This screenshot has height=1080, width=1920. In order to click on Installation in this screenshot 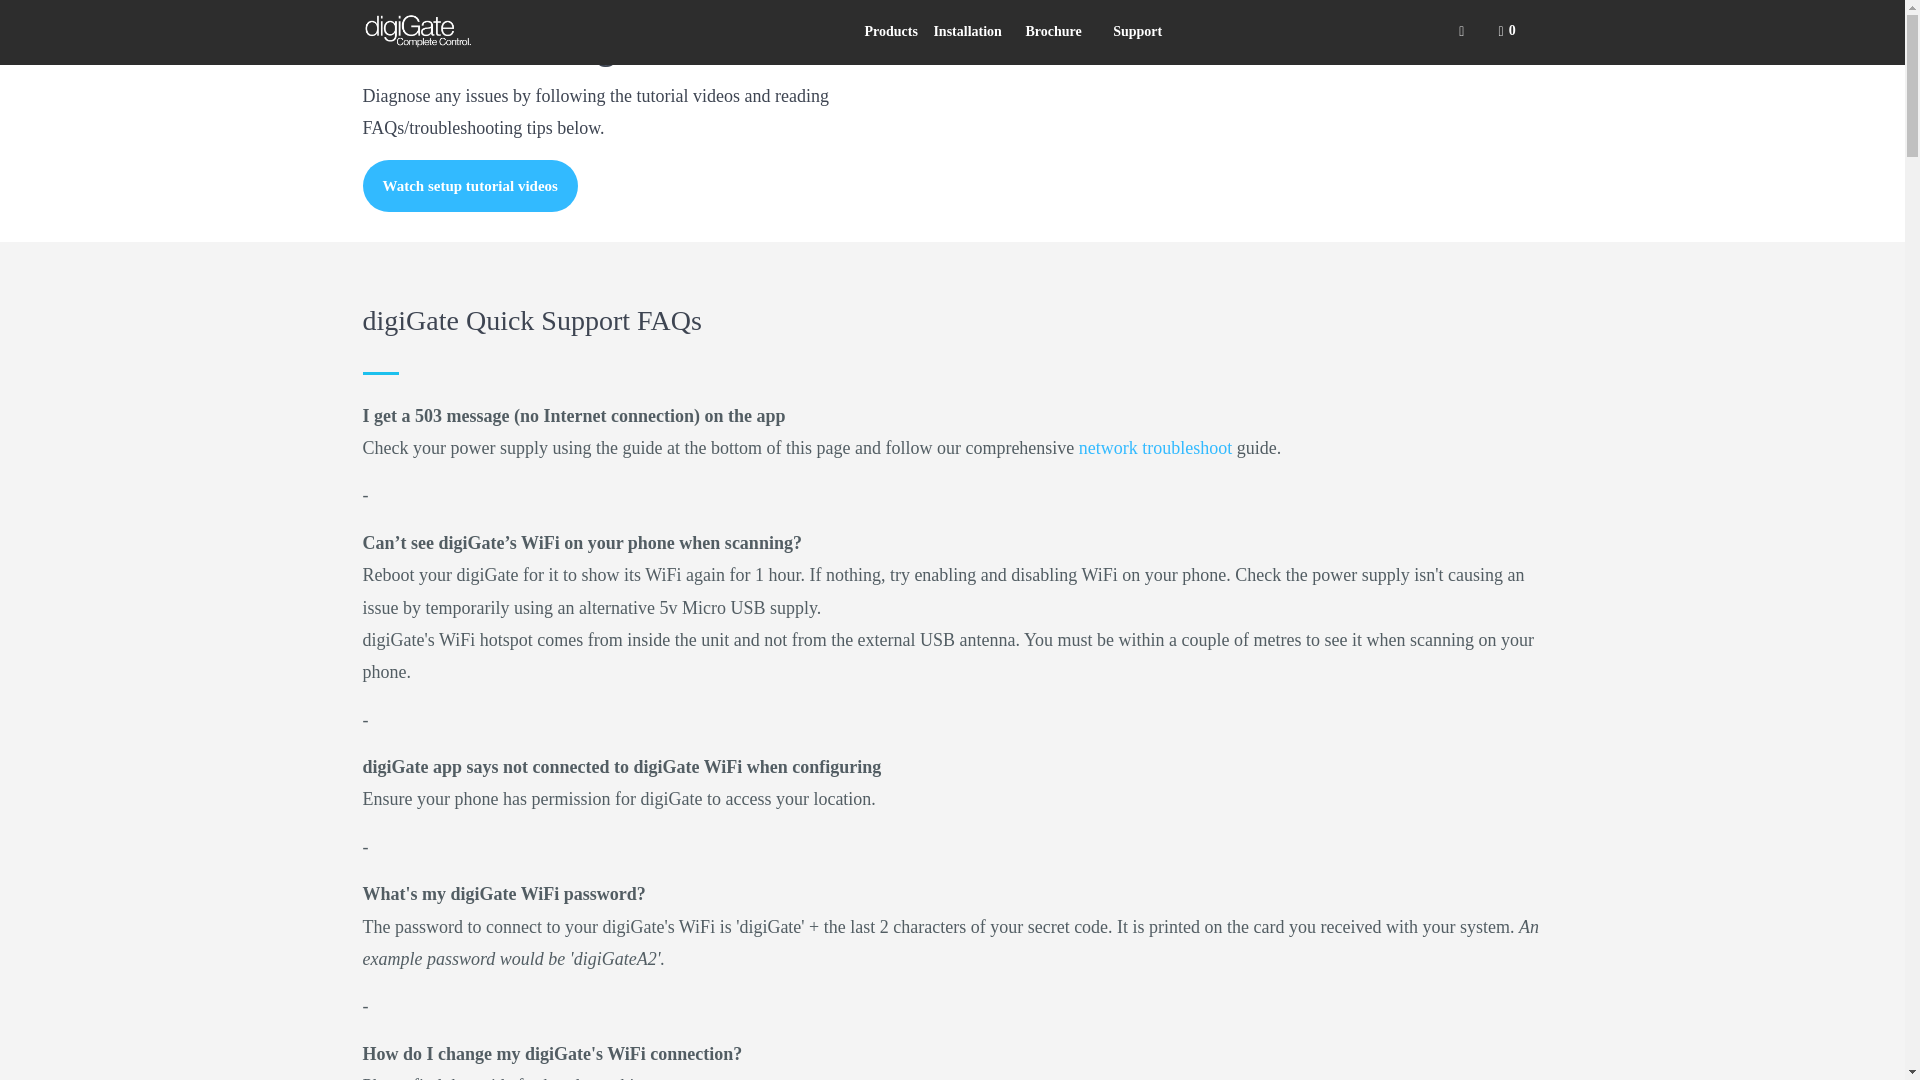, I will do `click(966, 32)`.